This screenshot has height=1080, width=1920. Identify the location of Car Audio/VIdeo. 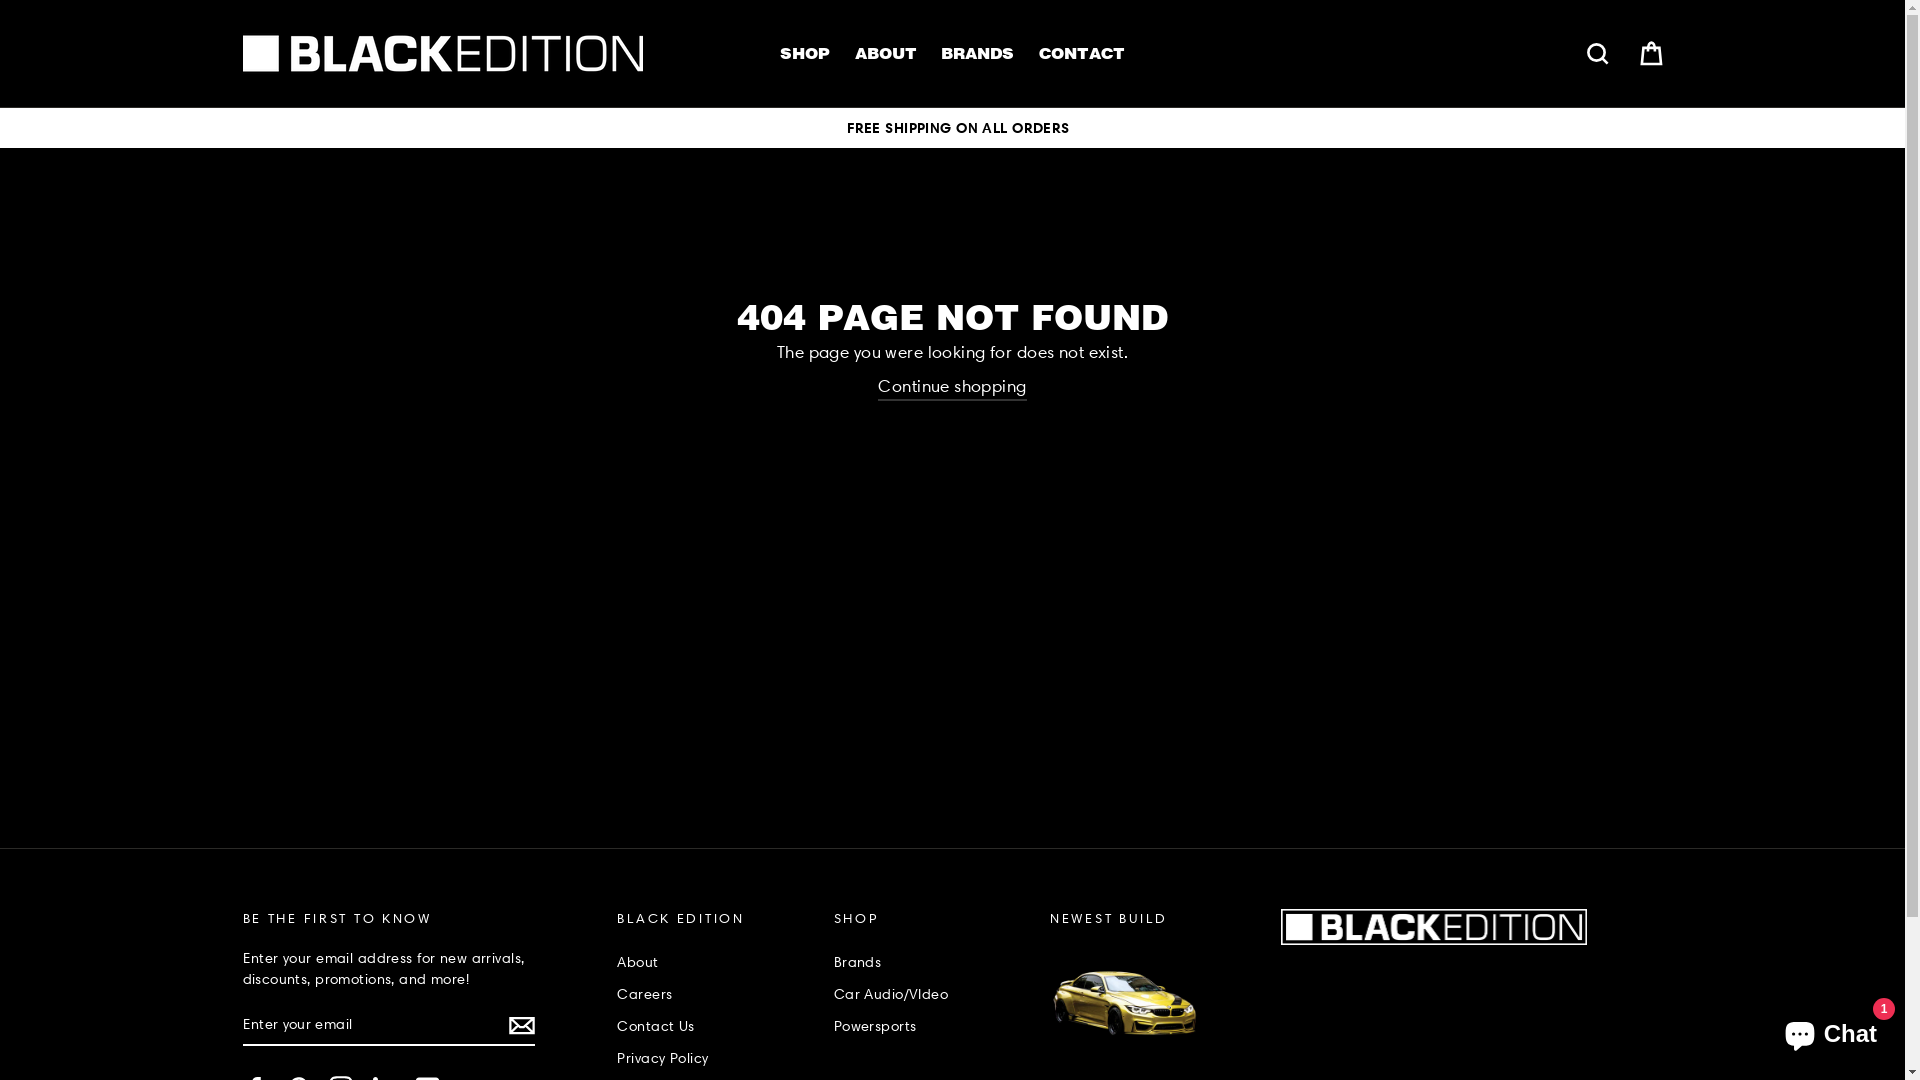
(931, 994).